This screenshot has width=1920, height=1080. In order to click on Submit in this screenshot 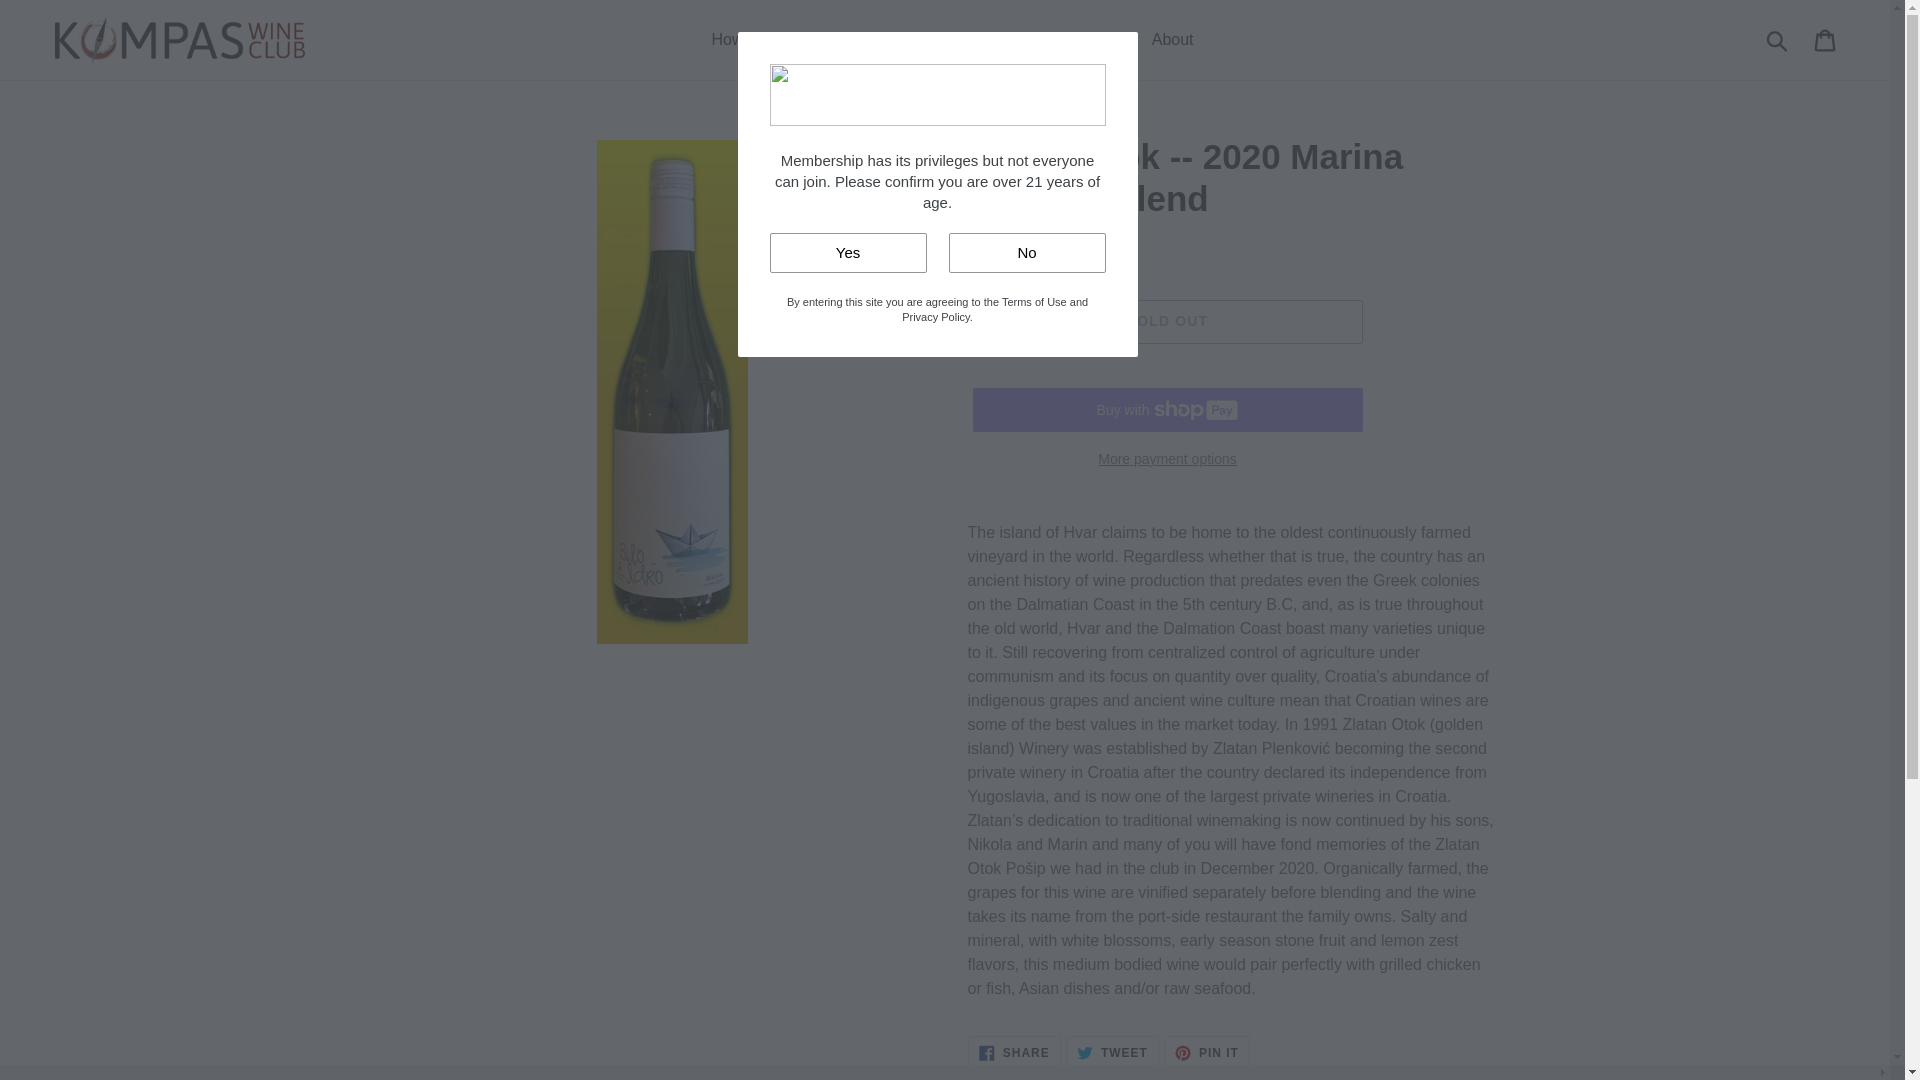, I will do `click(848, 252)`.